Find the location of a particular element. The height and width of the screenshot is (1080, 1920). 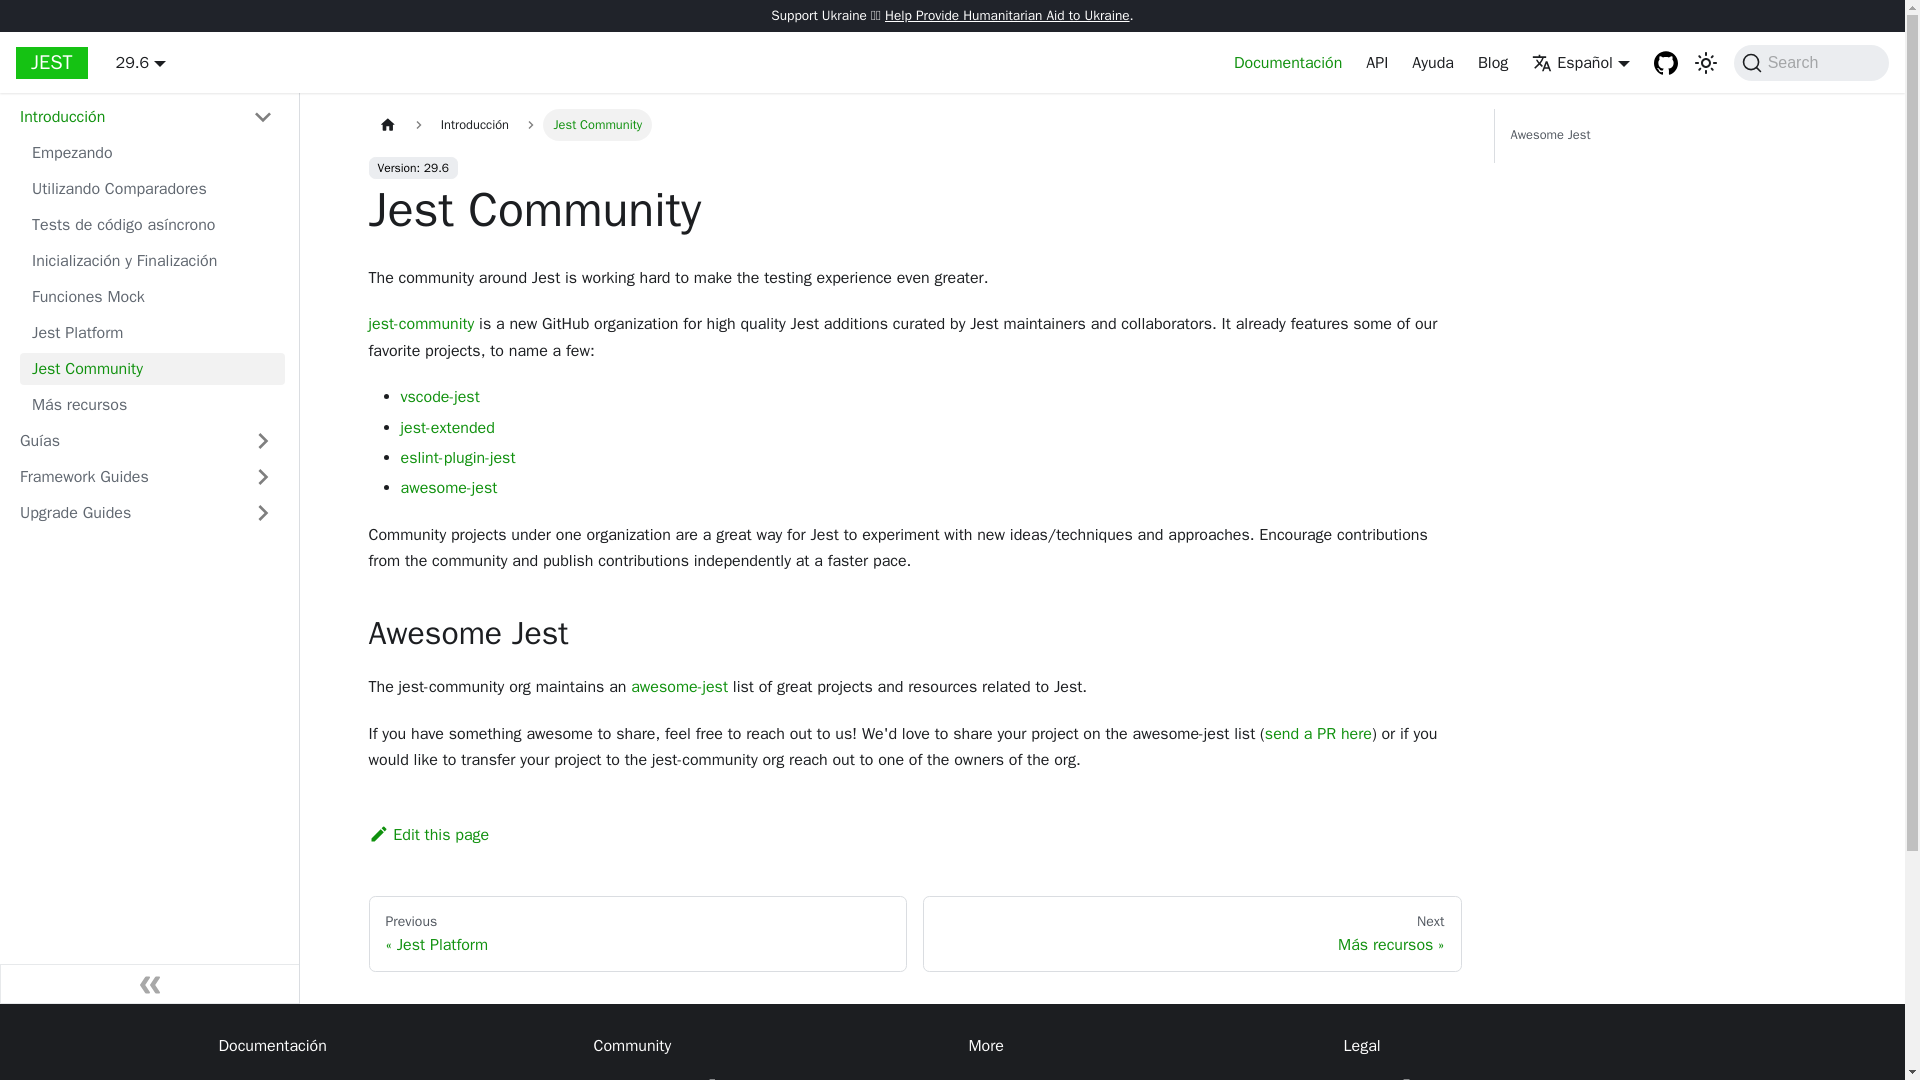

Help Provide Humanitarian Aid to Ukraine is located at coordinates (1008, 14).